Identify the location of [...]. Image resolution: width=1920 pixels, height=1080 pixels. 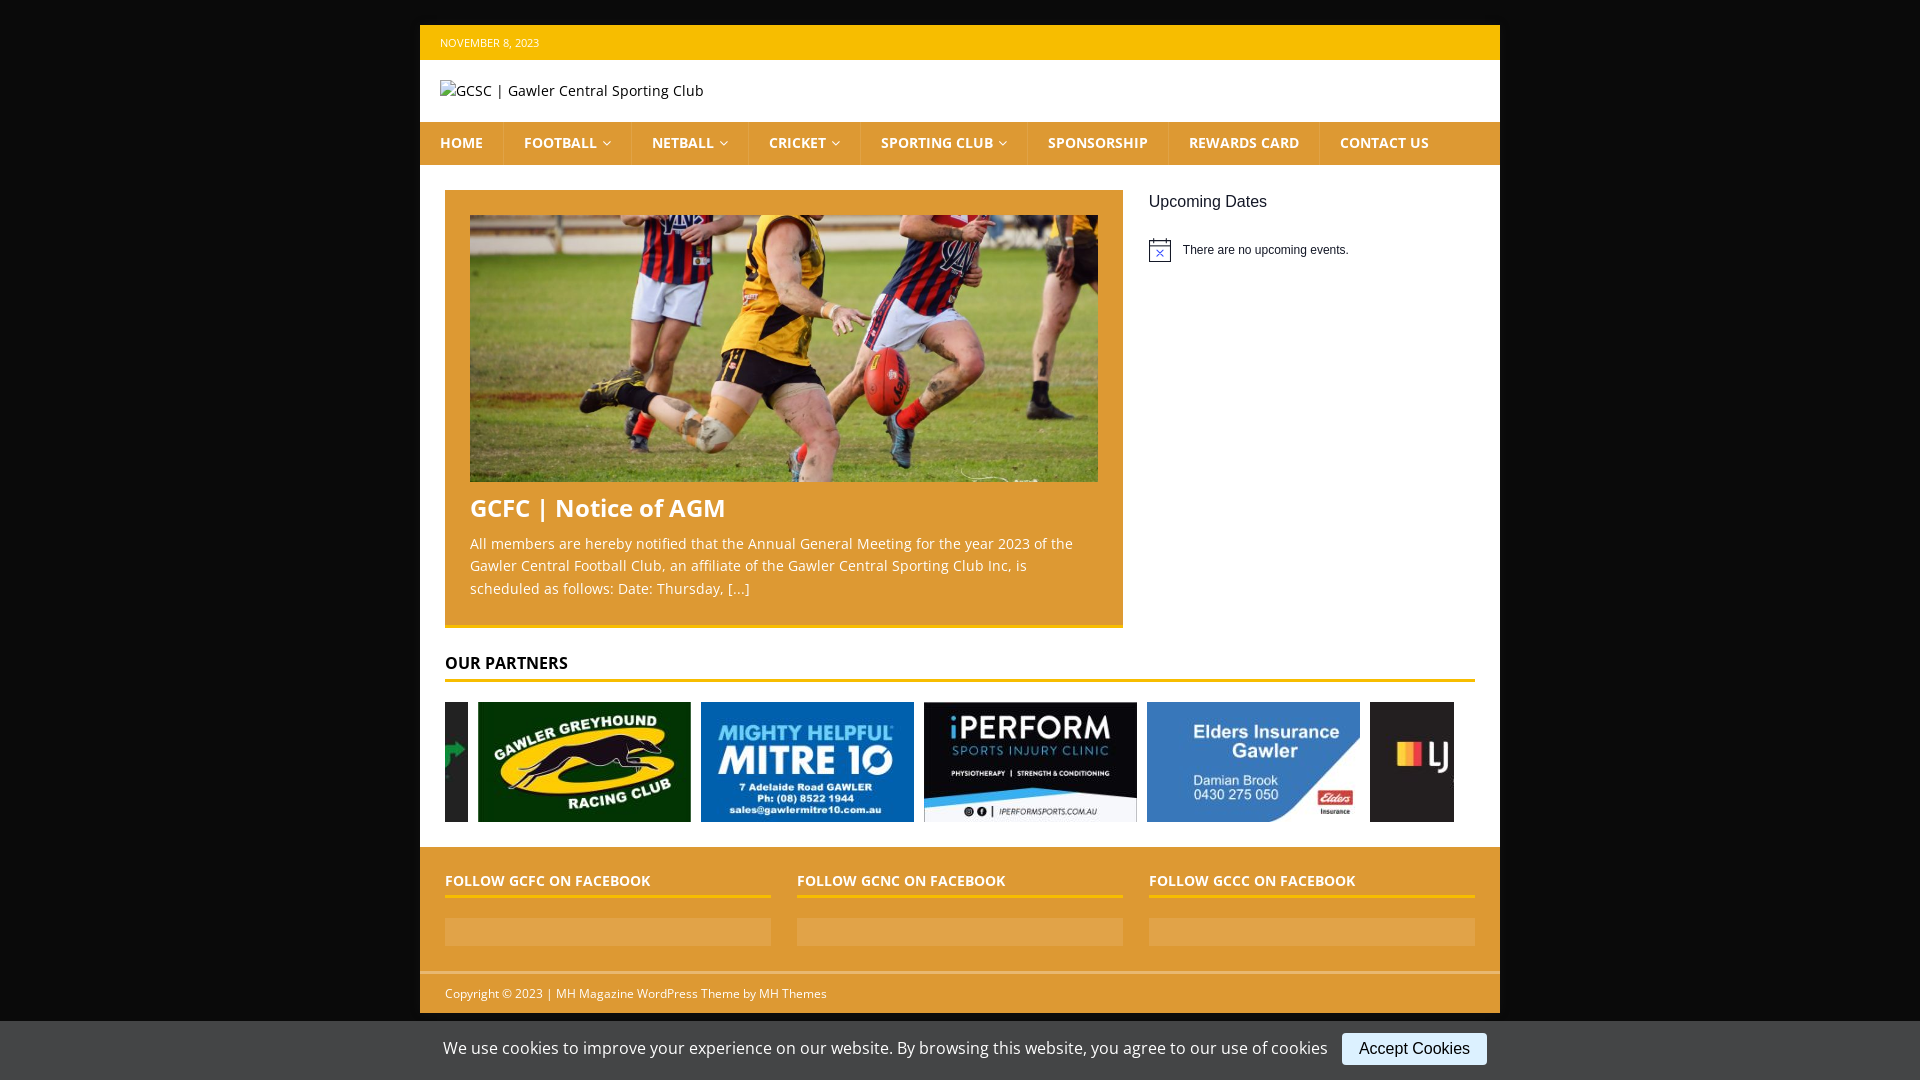
(739, 588).